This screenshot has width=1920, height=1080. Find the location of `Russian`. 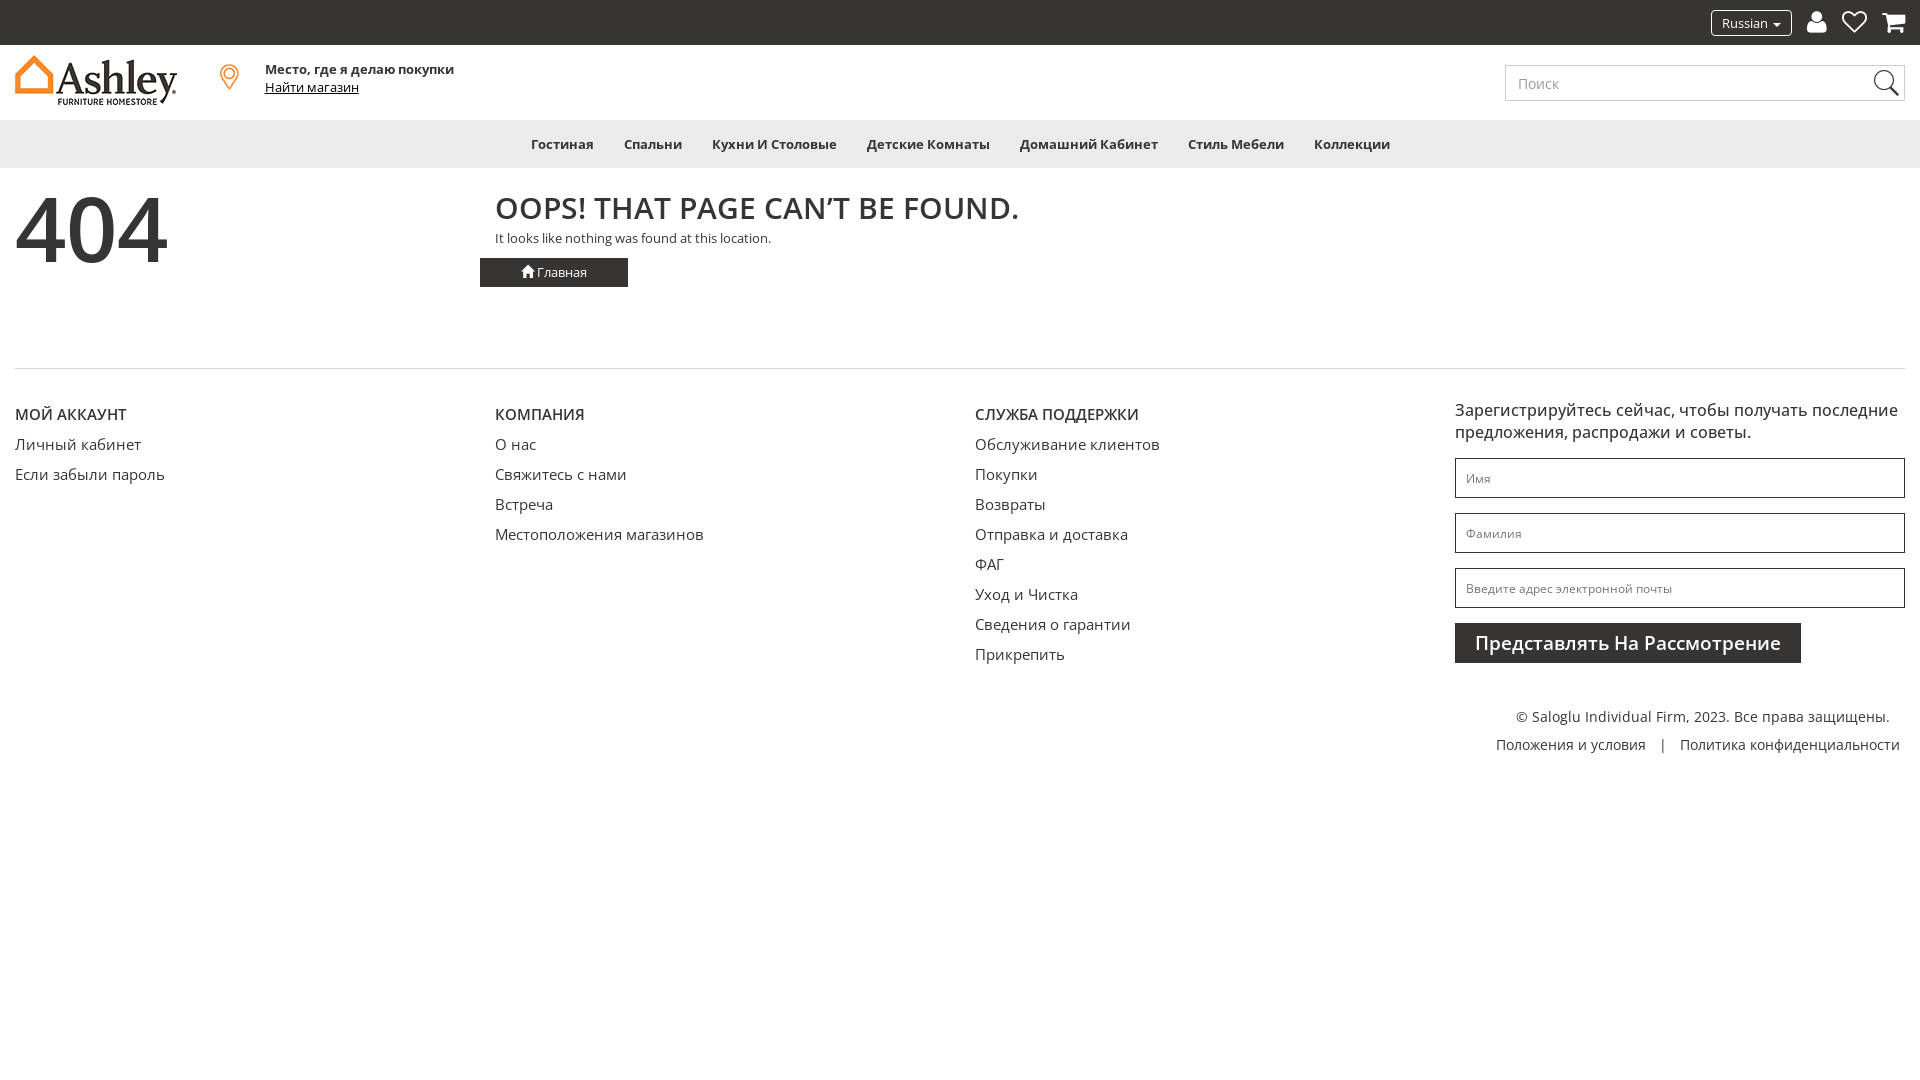

Russian is located at coordinates (1752, 23).